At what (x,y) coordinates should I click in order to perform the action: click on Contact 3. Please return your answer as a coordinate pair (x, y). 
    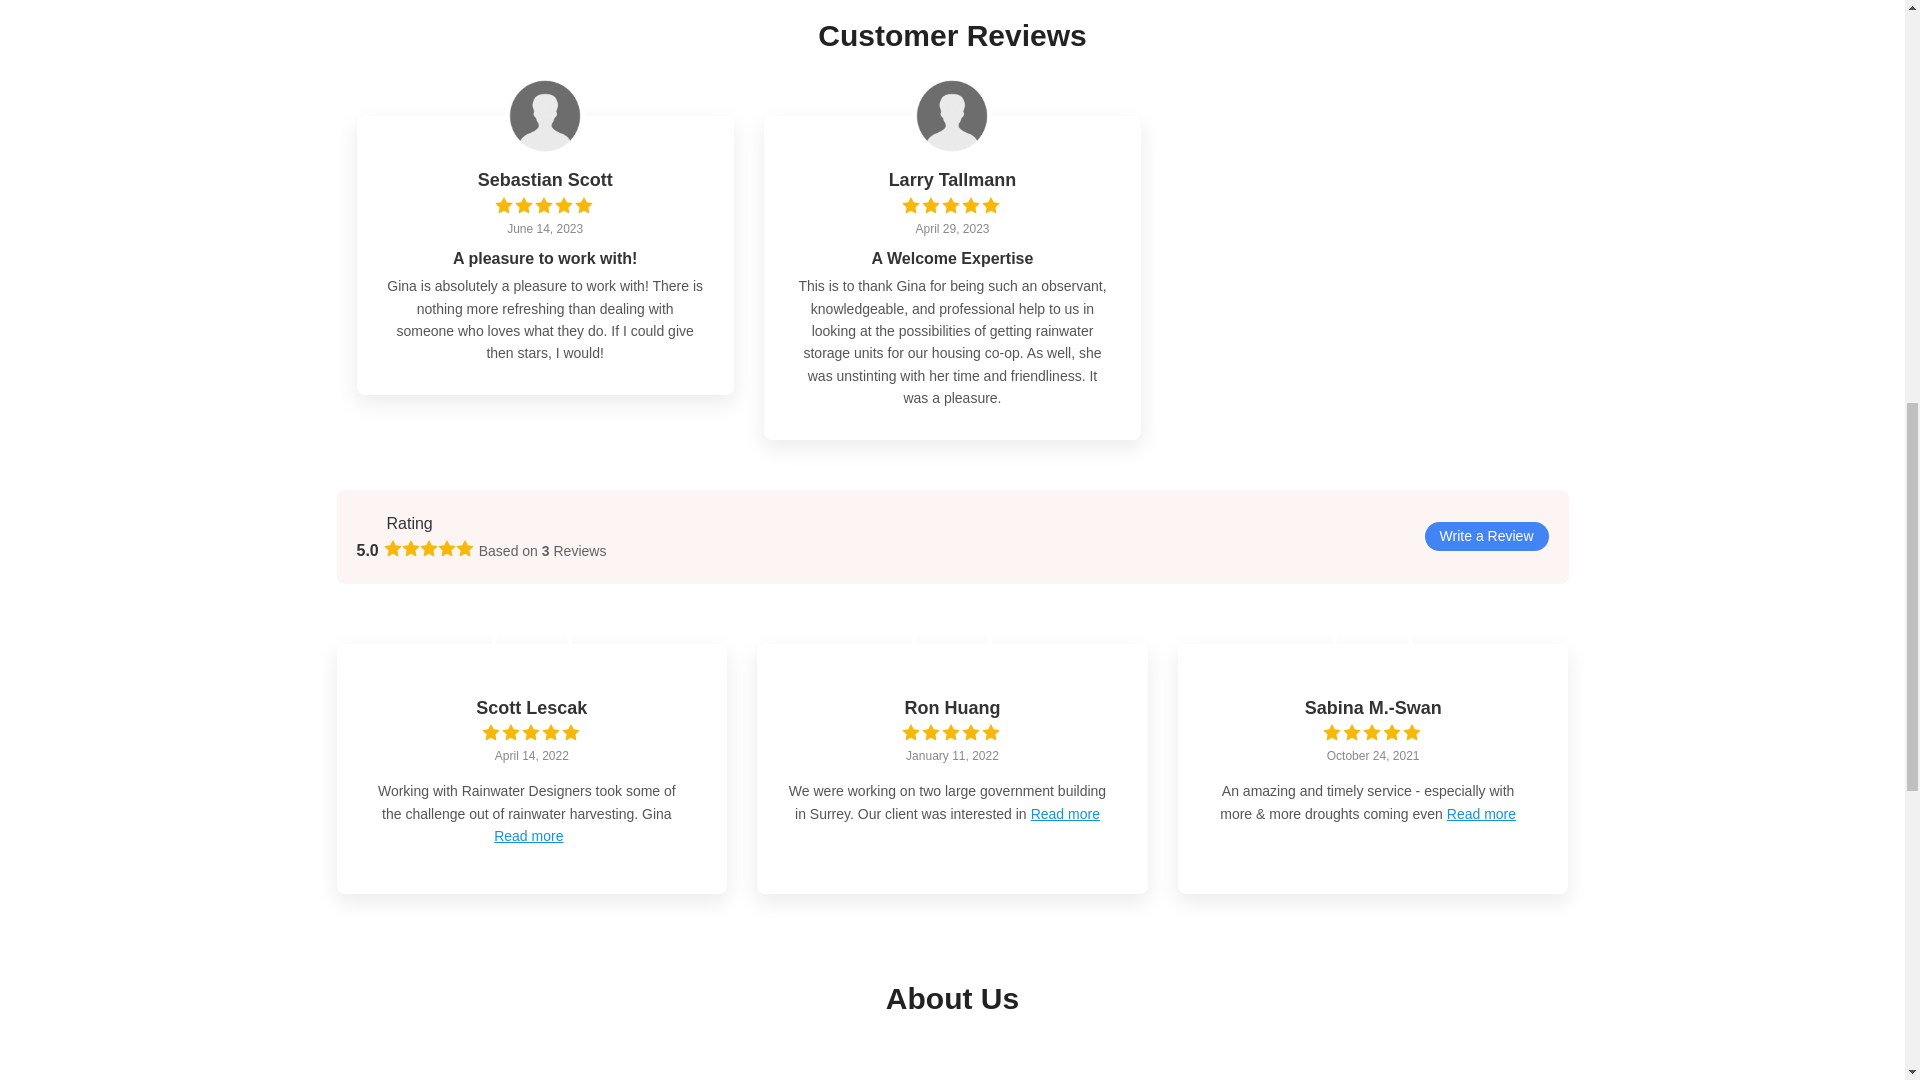
    Looking at the image, I should click on (952, 115).